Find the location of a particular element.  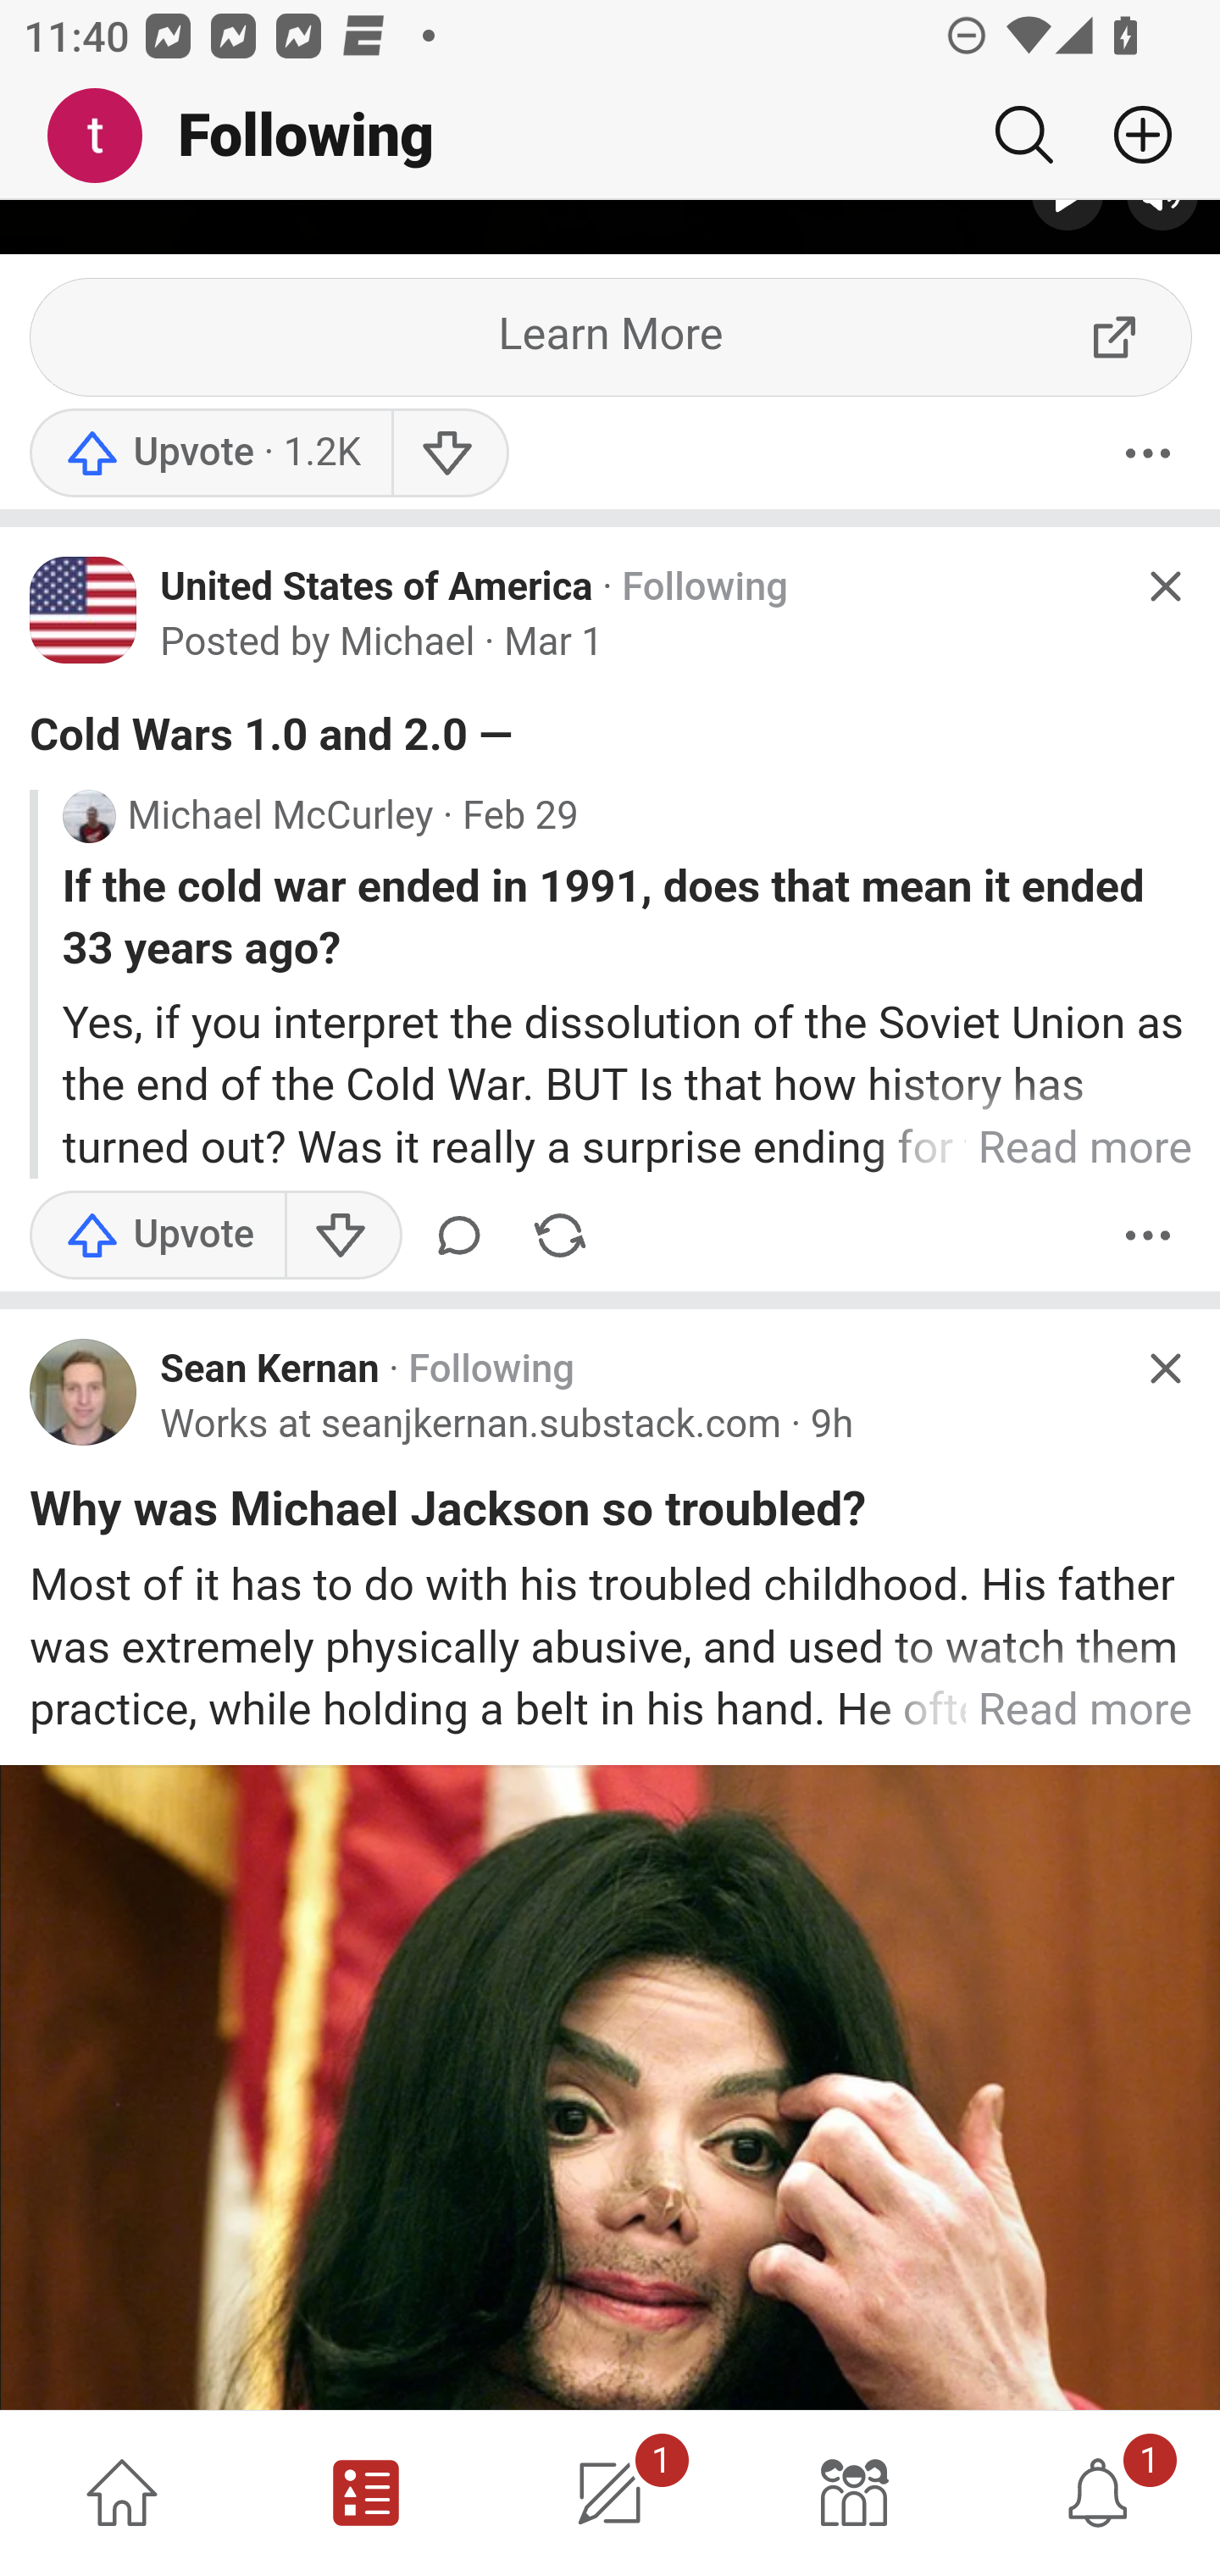

Profile photo for Sean Kernan is located at coordinates (84, 1393).